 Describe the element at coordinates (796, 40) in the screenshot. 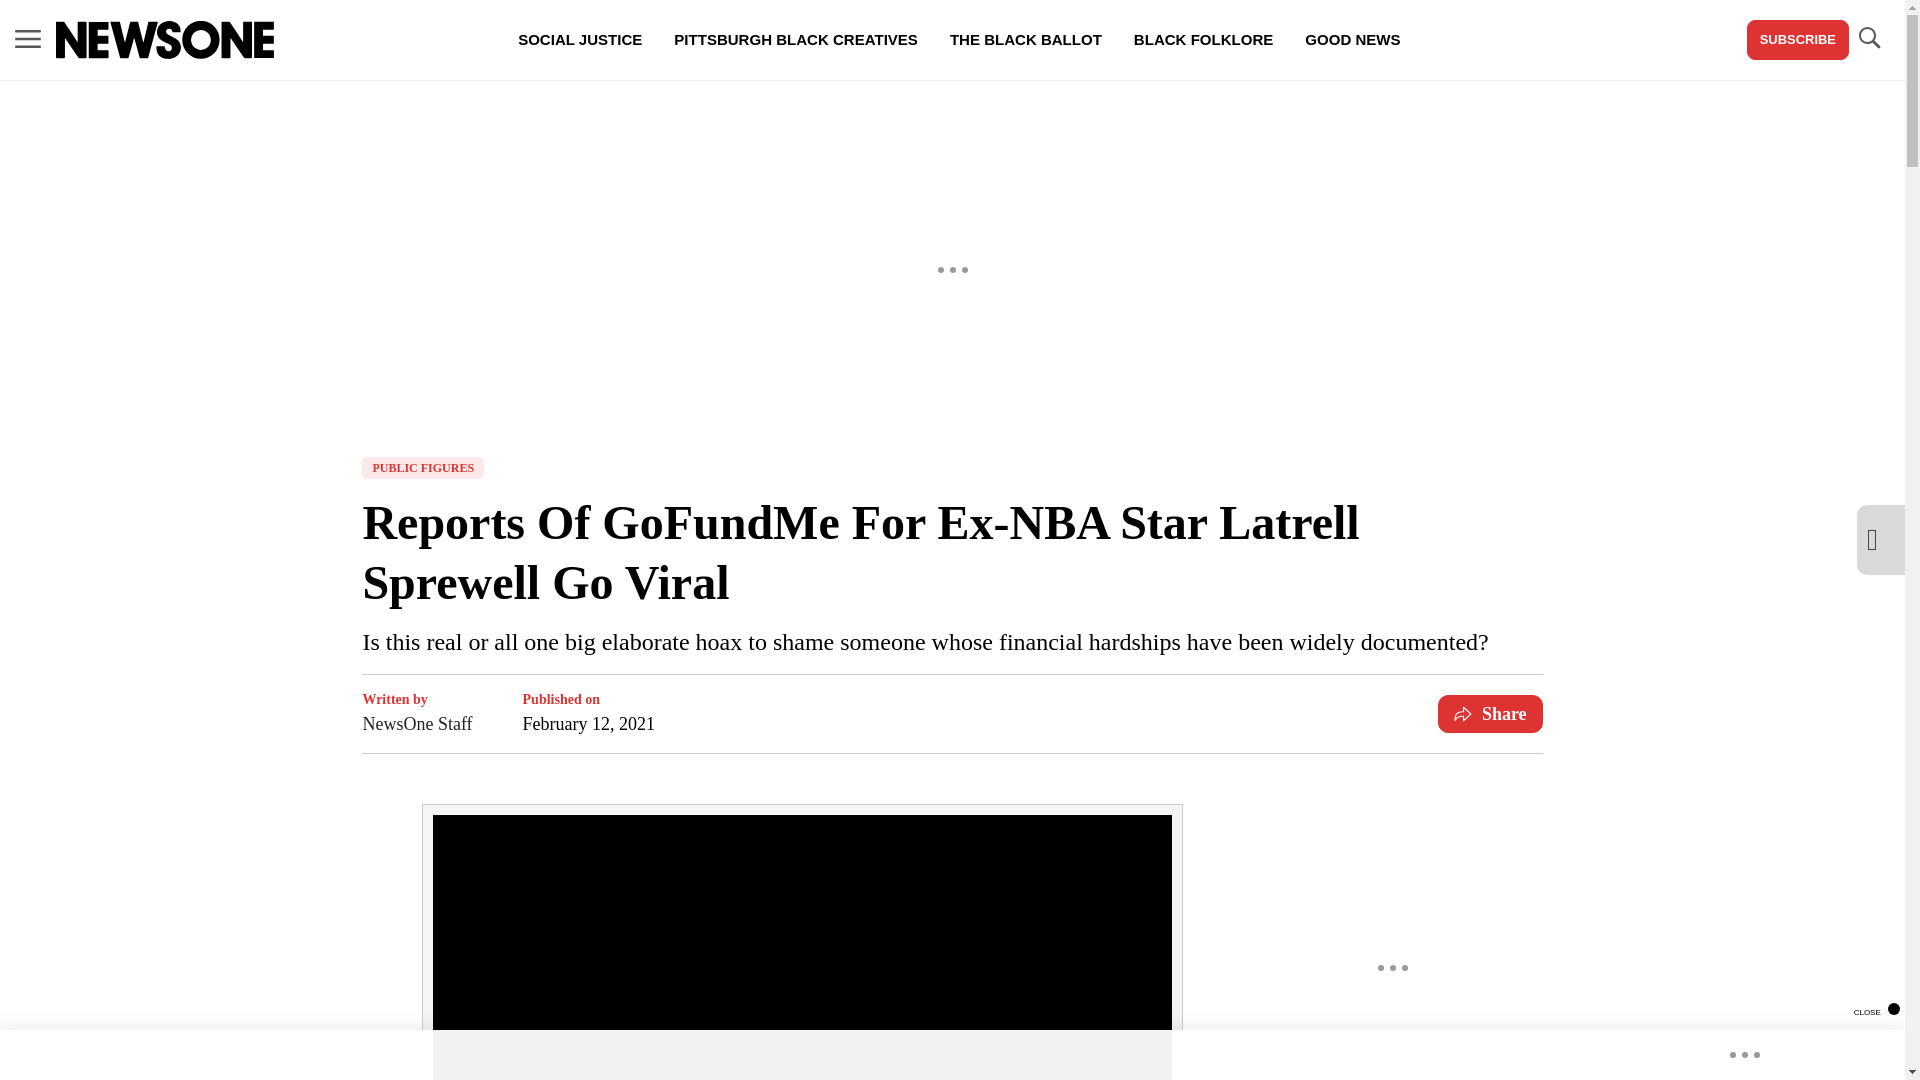

I see `PITTSBURGH BLACK CREATIVES` at that location.